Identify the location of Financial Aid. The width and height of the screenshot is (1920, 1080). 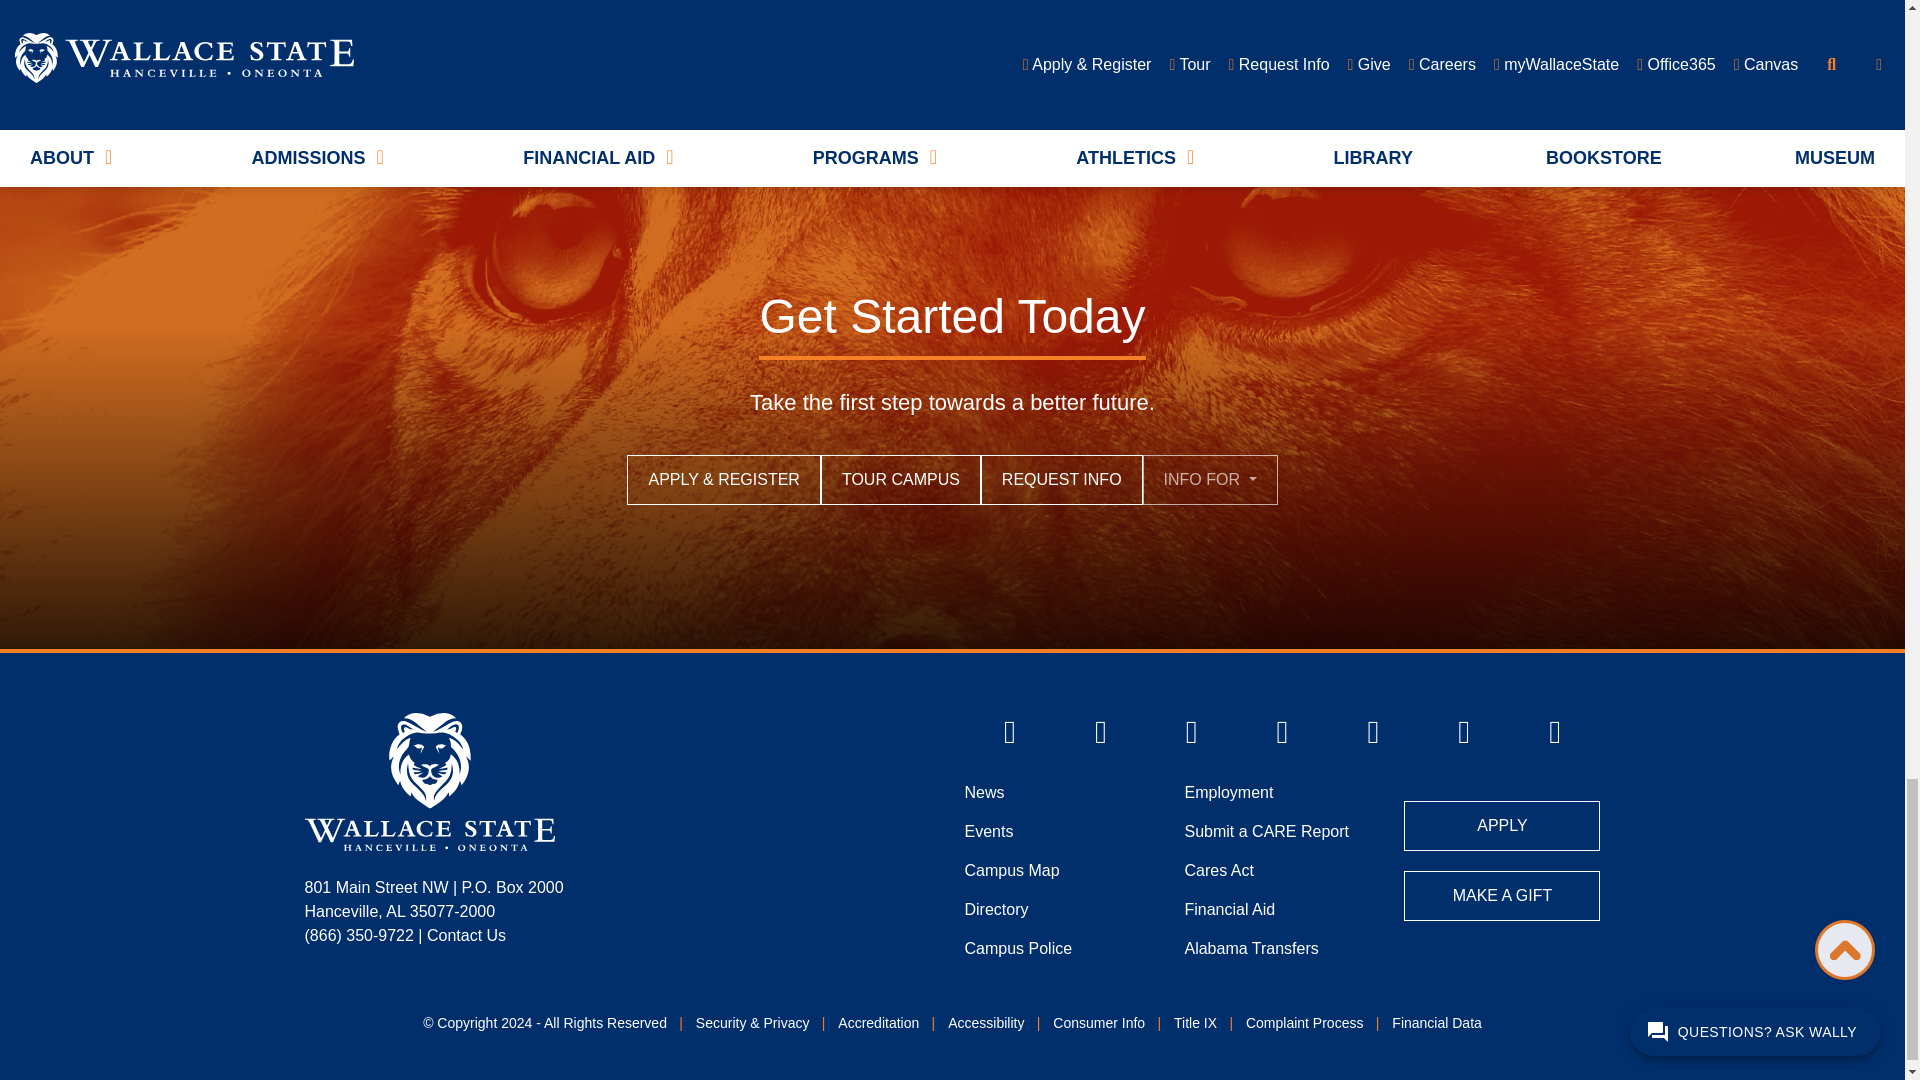
(1229, 912).